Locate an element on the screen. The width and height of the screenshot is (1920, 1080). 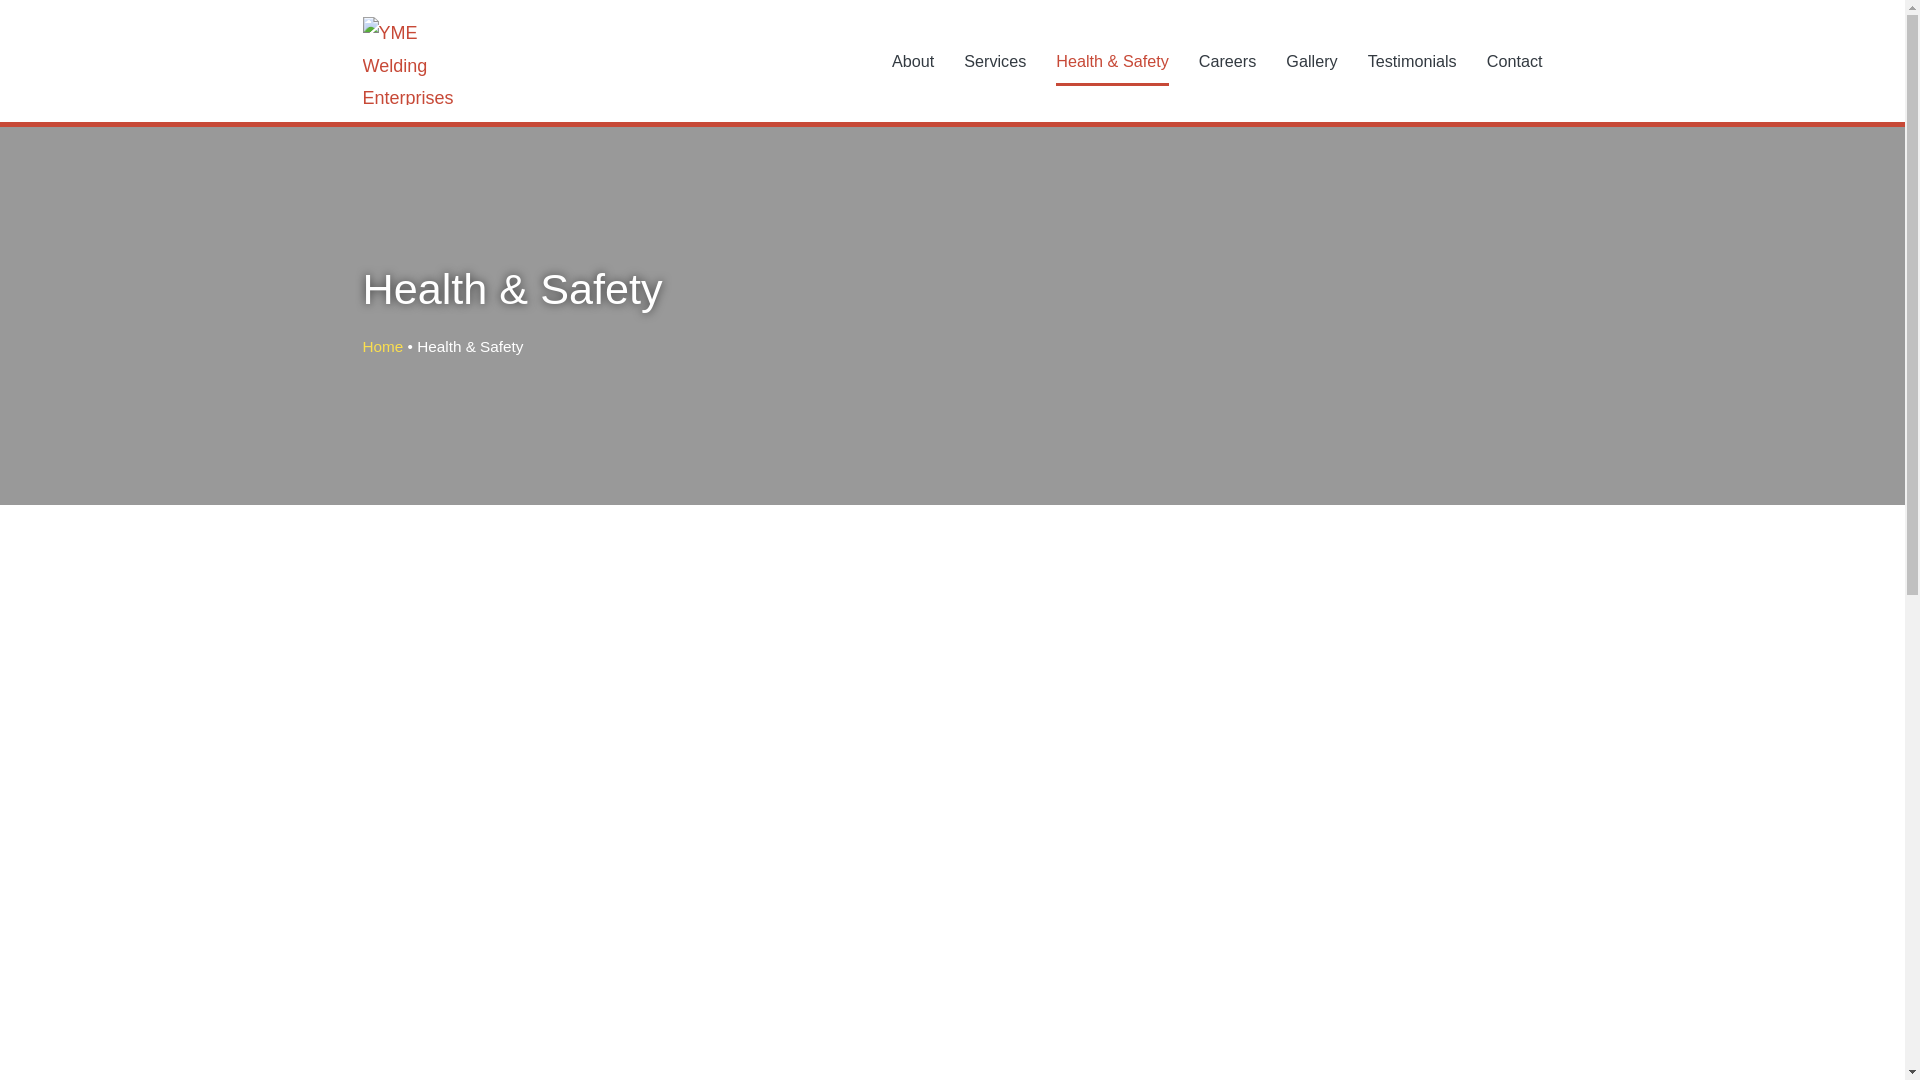
Testimonials is located at coordinates (1412, 60).